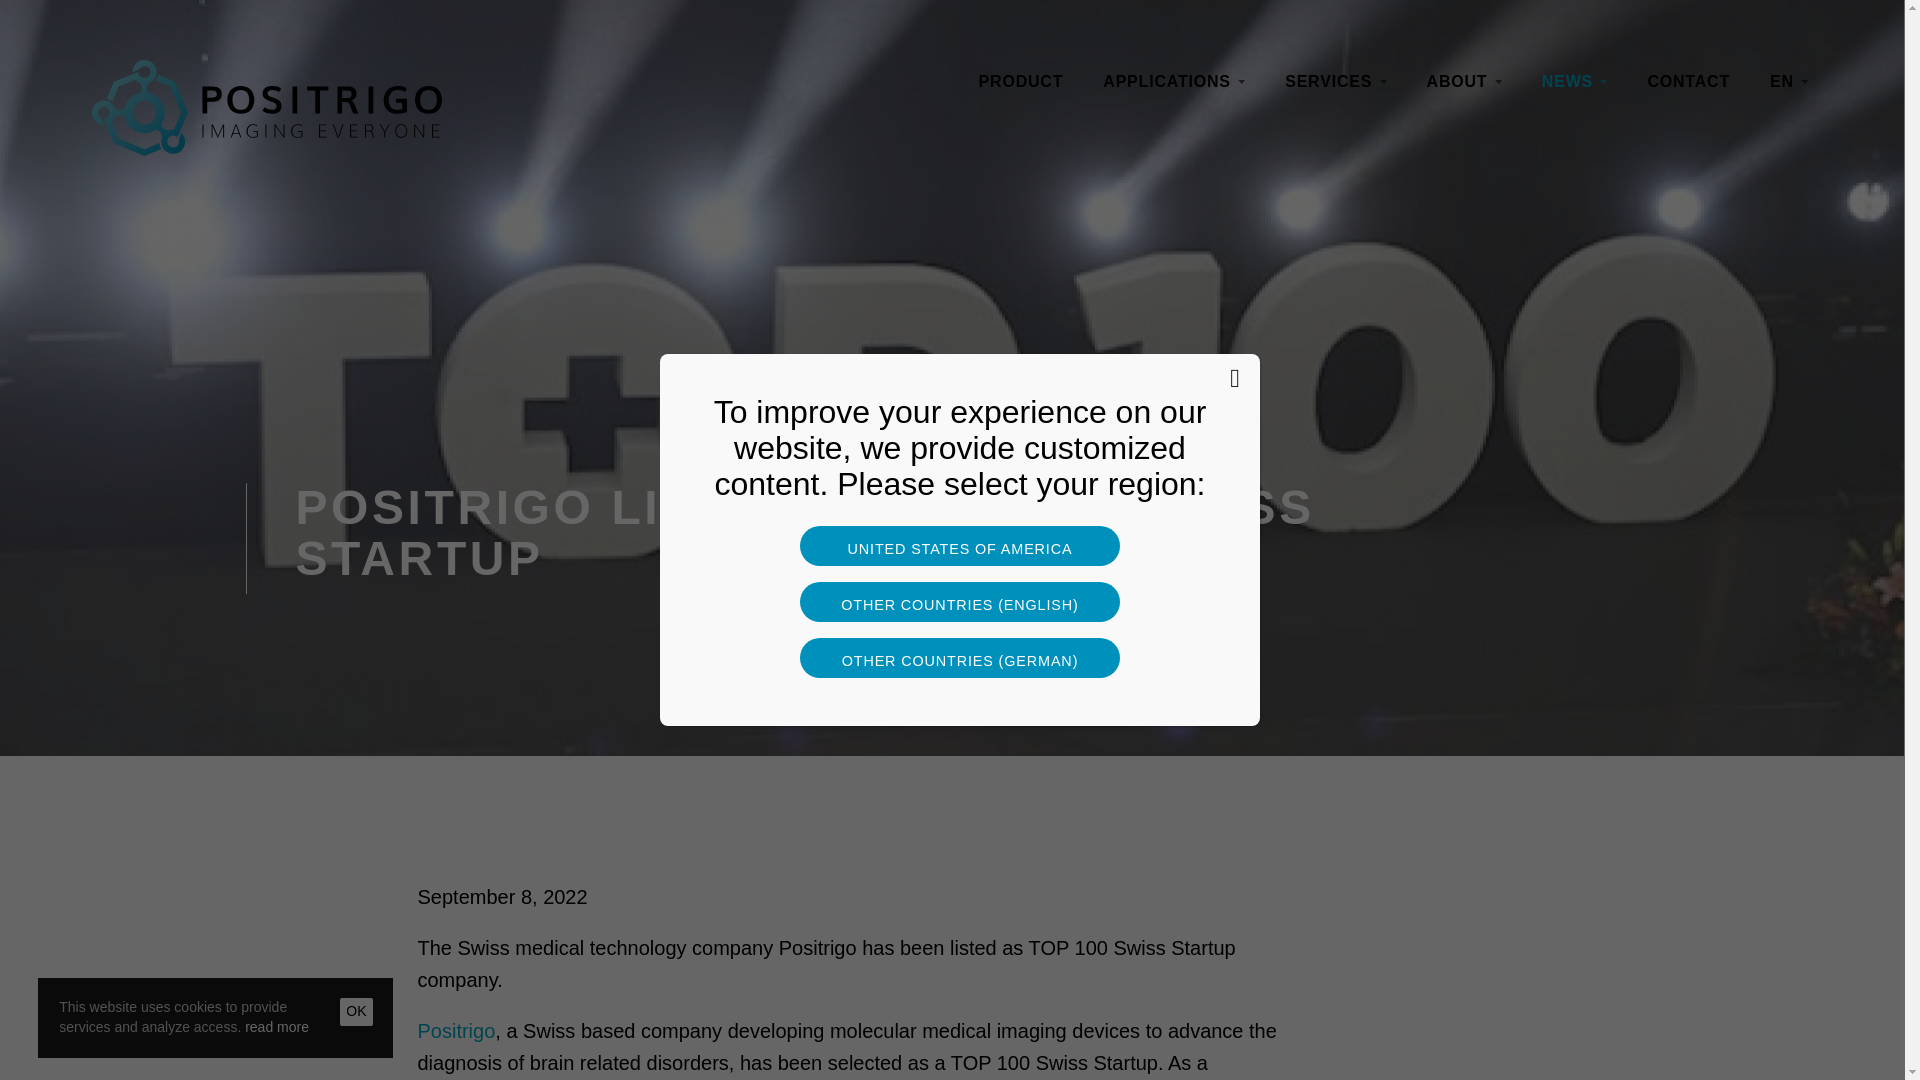  What do you see at coordinates (1688, 82) in the screenshot?
I see `CONTACT` at bounding box center [1688, 82].